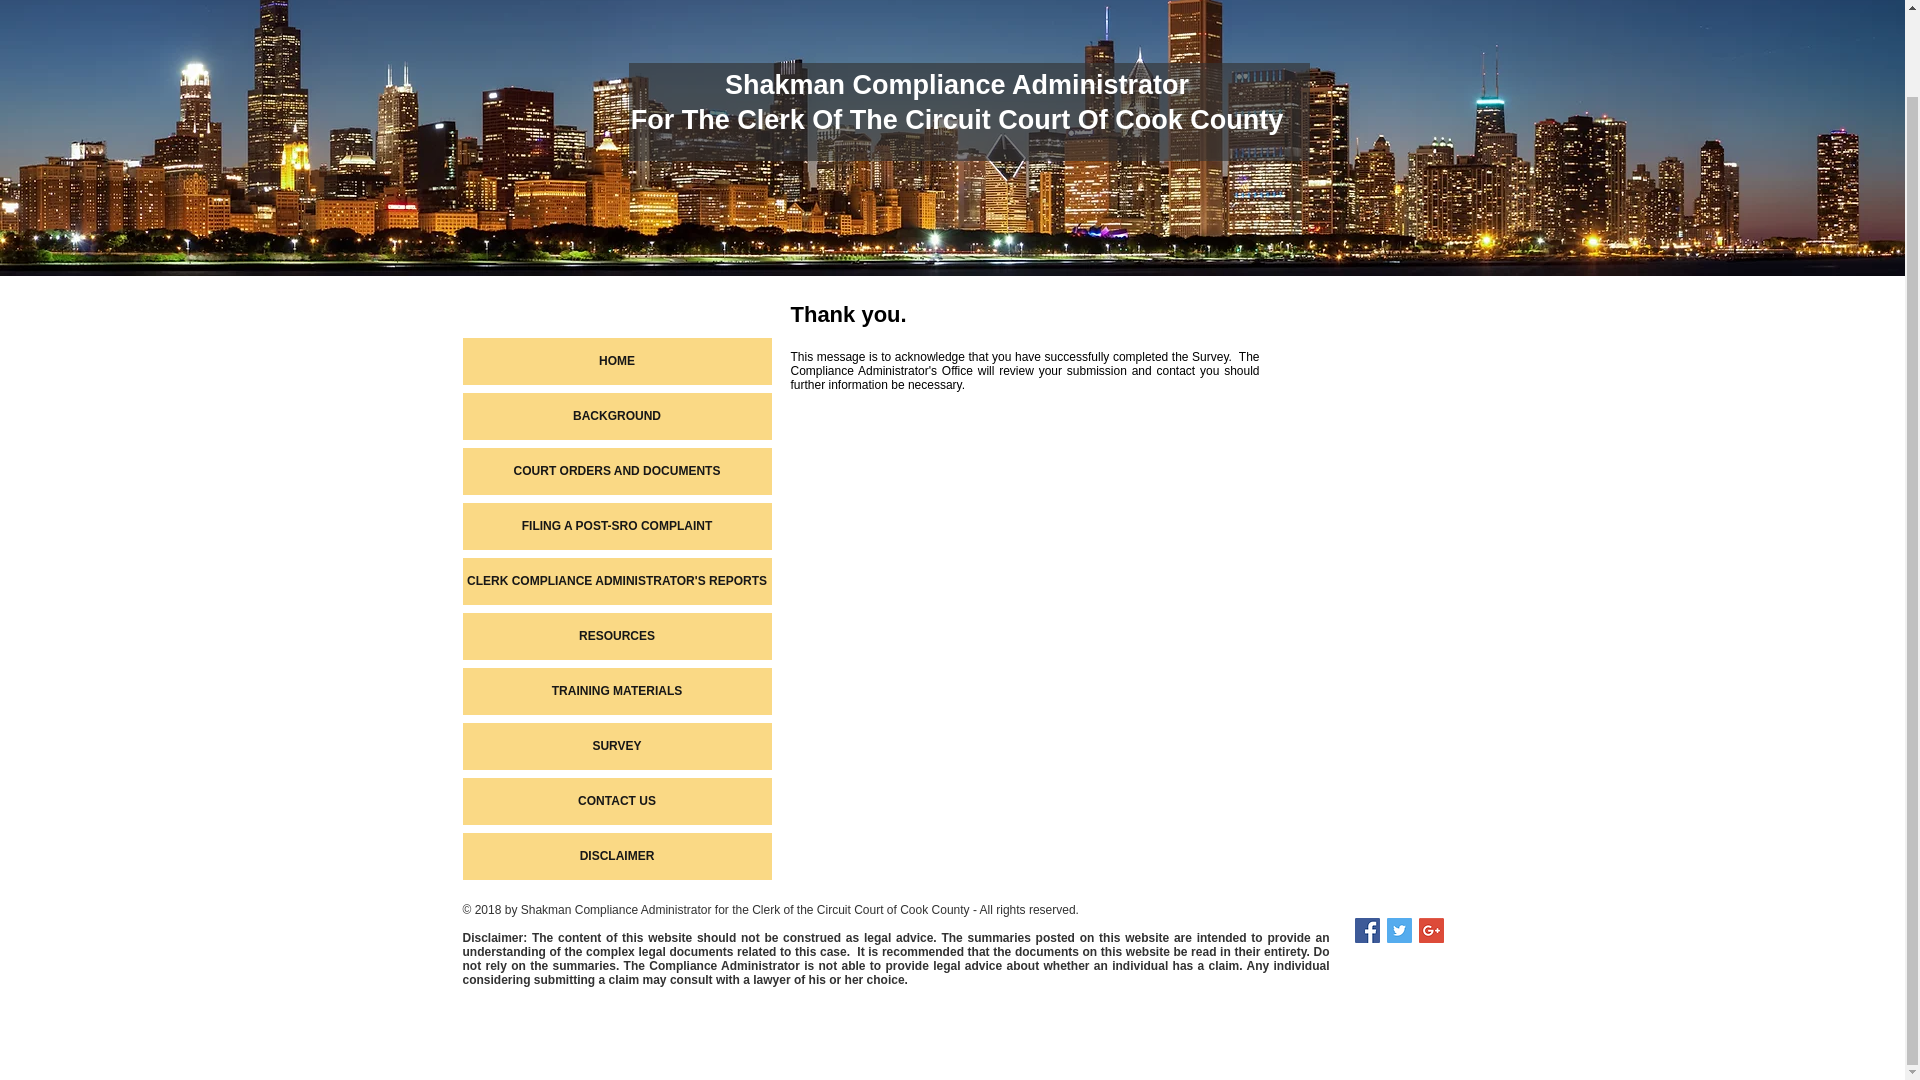 This screenshot has width=1920, height=1080. What do you see at coordinates (1226, 120) in the screenshot?
I see `k County` at bounding box center [1226, 120].